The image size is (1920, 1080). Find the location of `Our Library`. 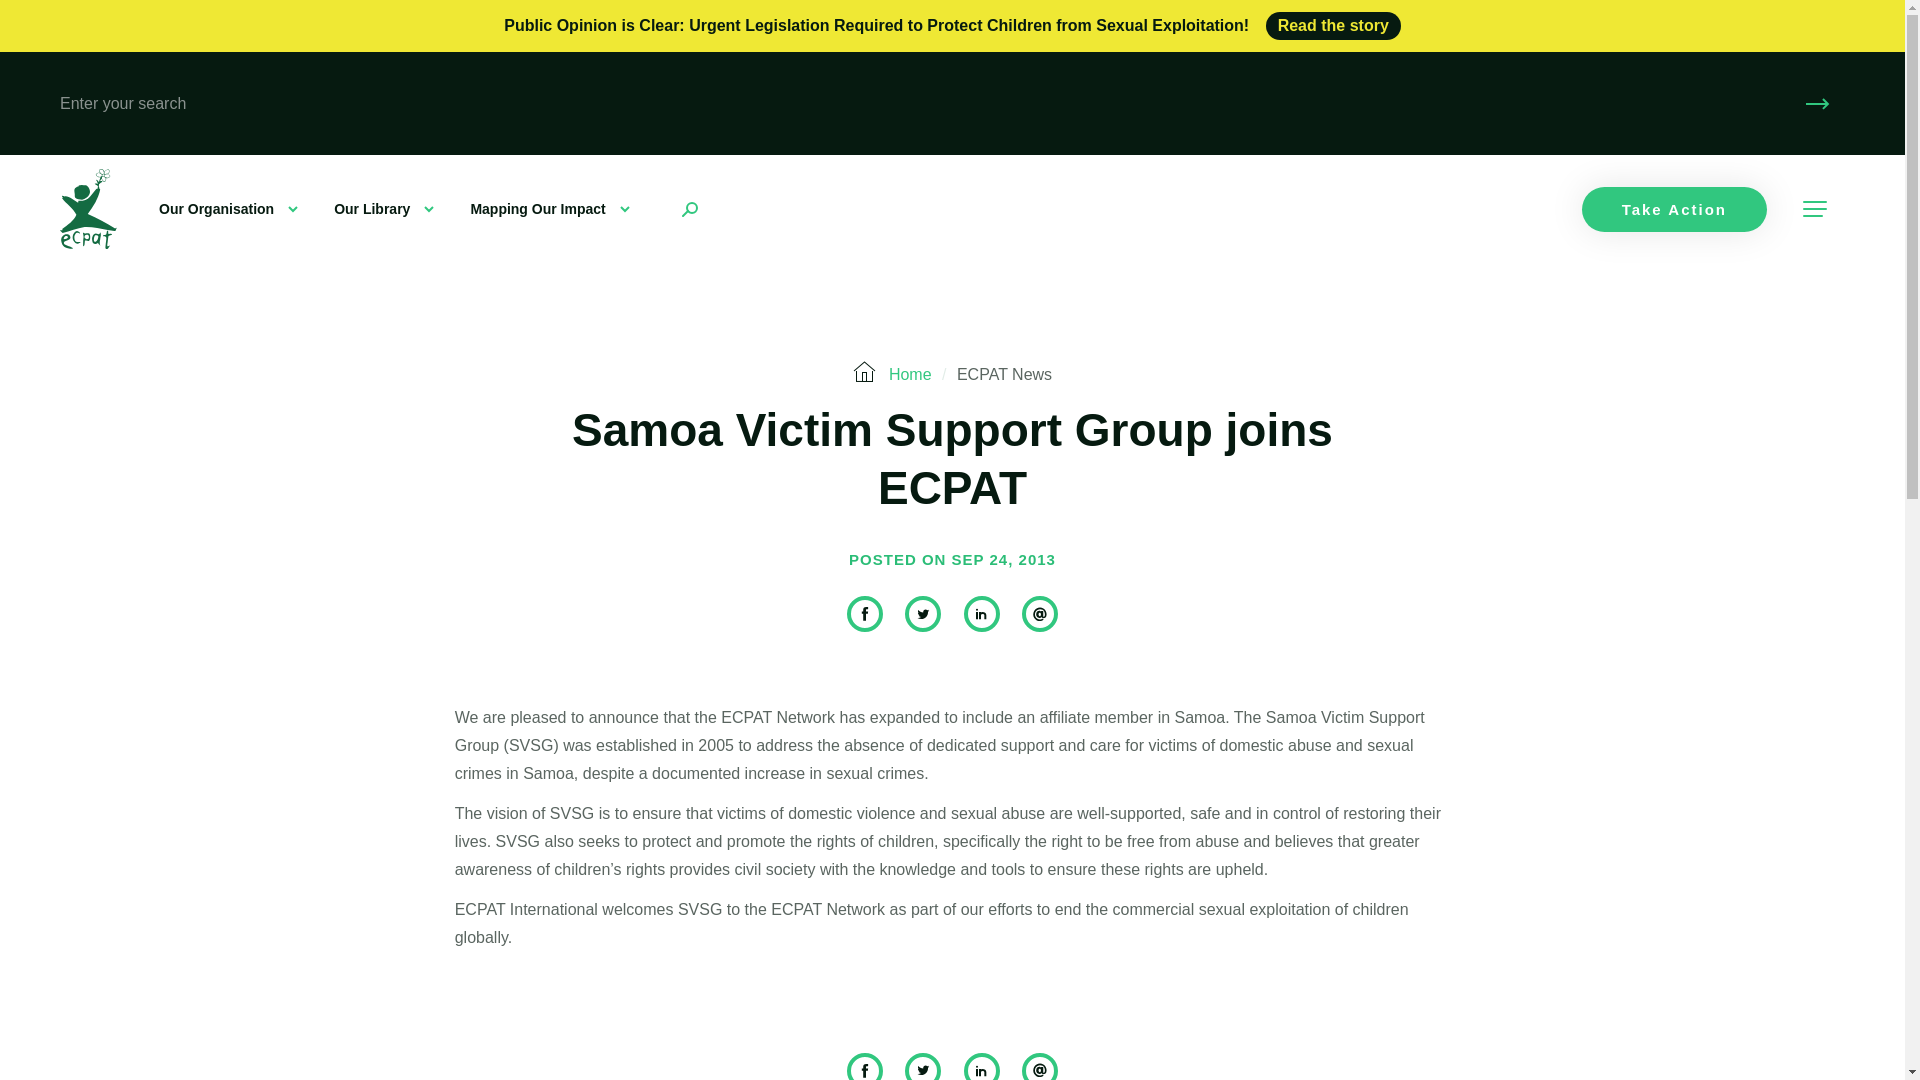

Our Library is located at coordinates (384, 208).